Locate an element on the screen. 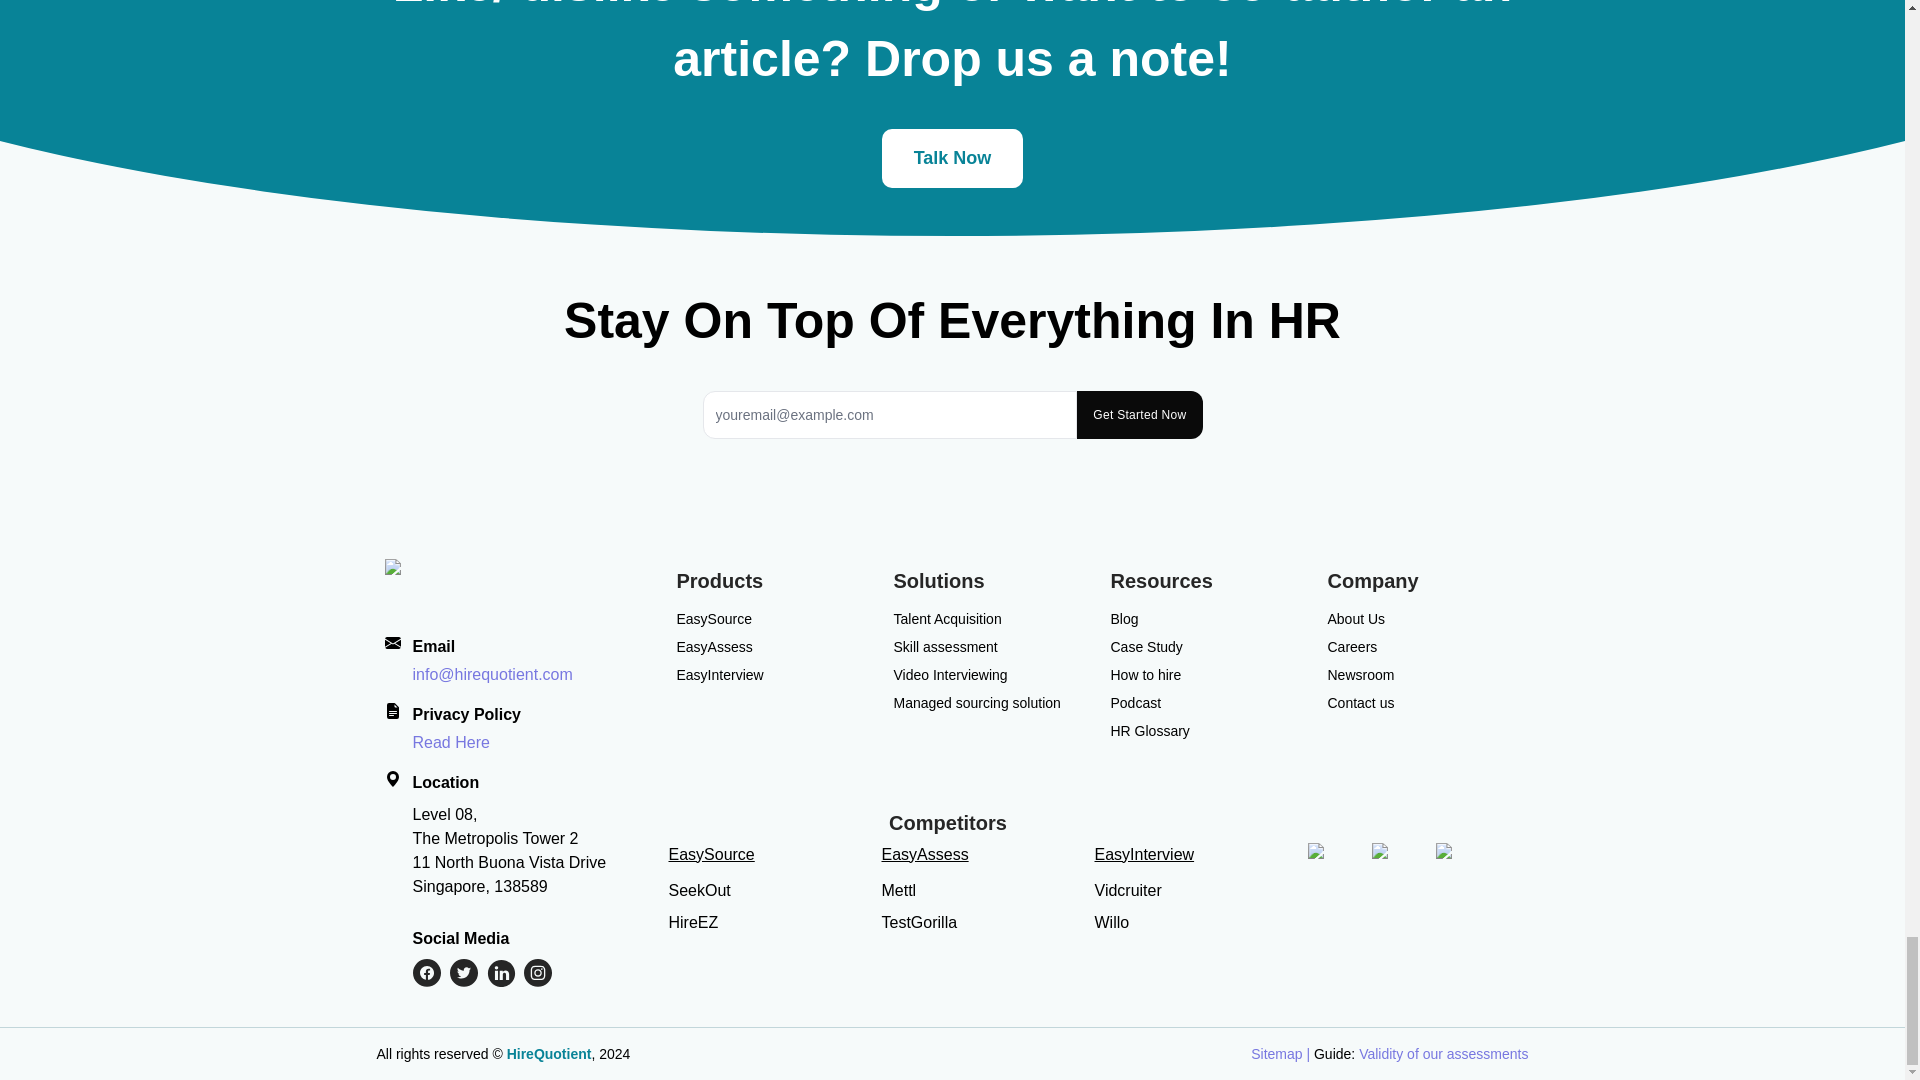 The image size is (1920, 1080). Skill assessment is located at coordinates (946, 646).